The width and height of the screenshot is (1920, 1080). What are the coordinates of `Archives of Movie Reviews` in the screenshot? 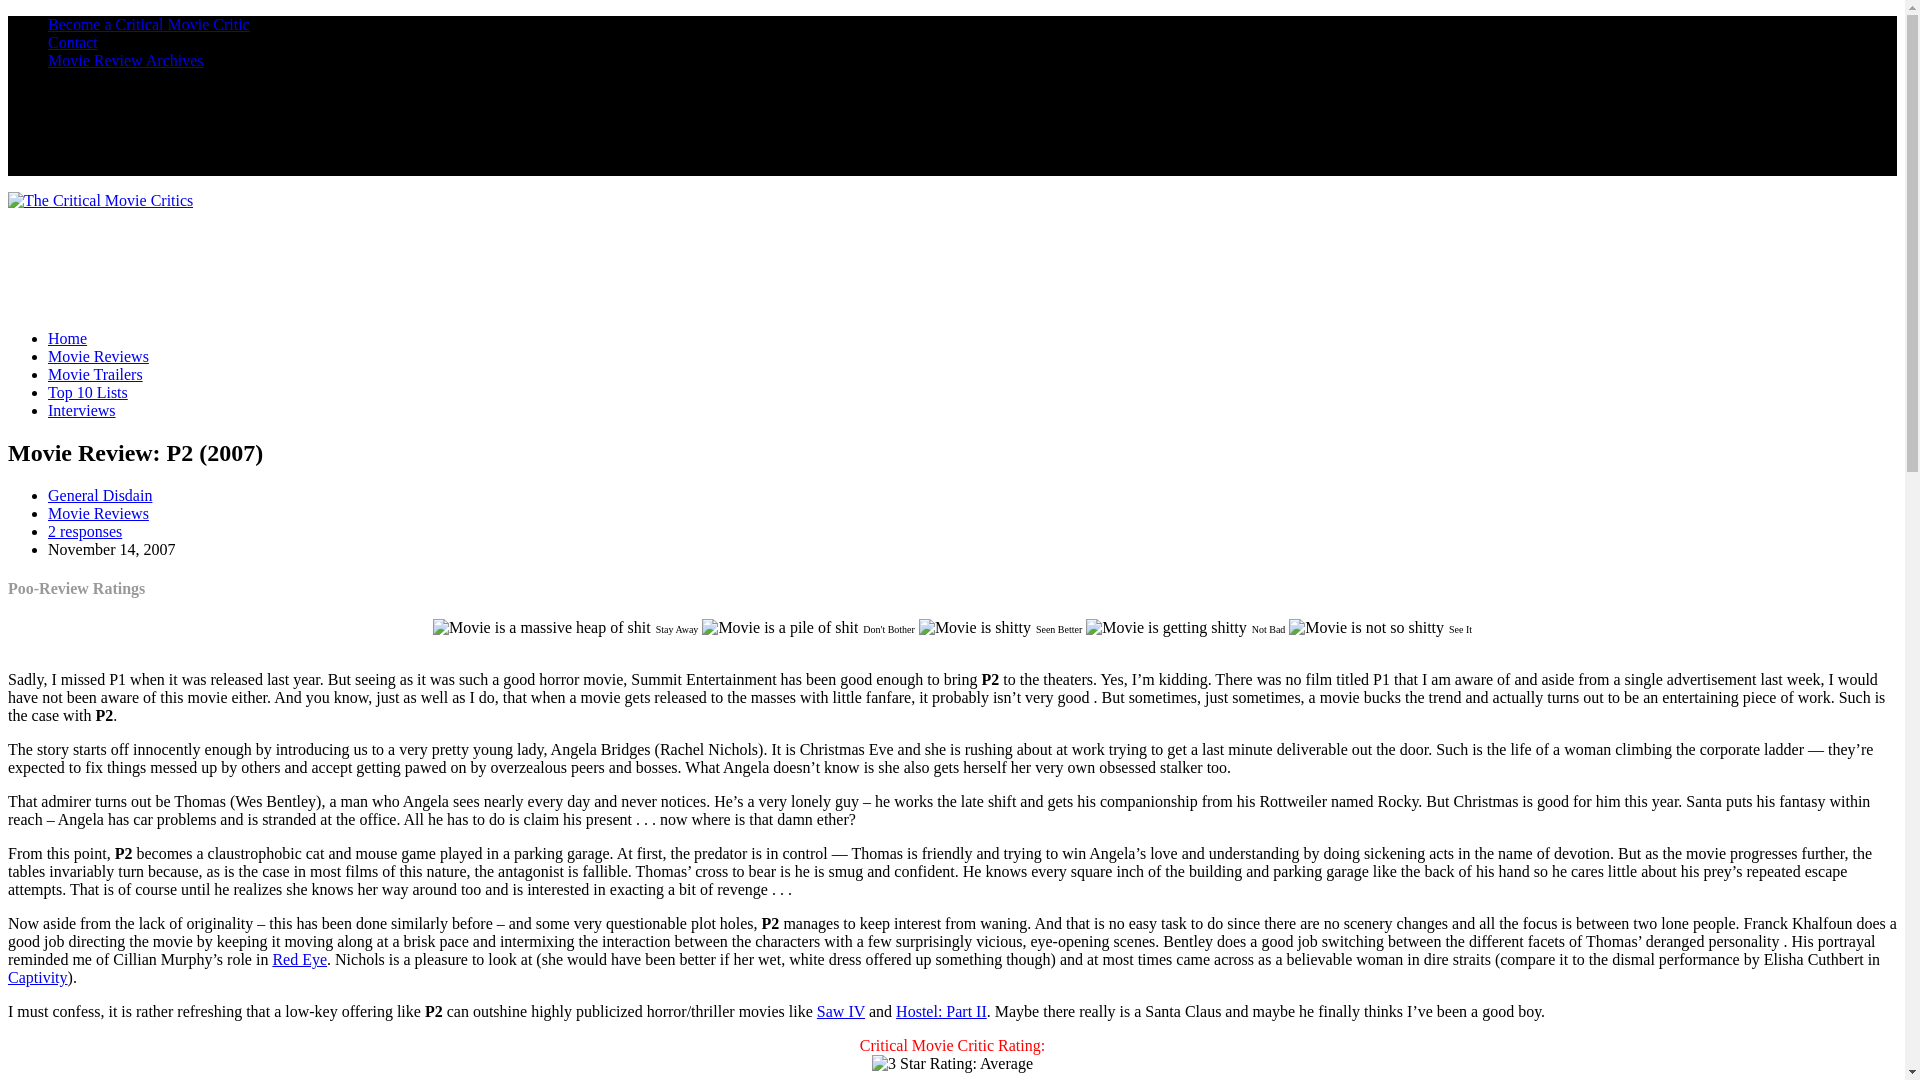 It's located at (126, 60).